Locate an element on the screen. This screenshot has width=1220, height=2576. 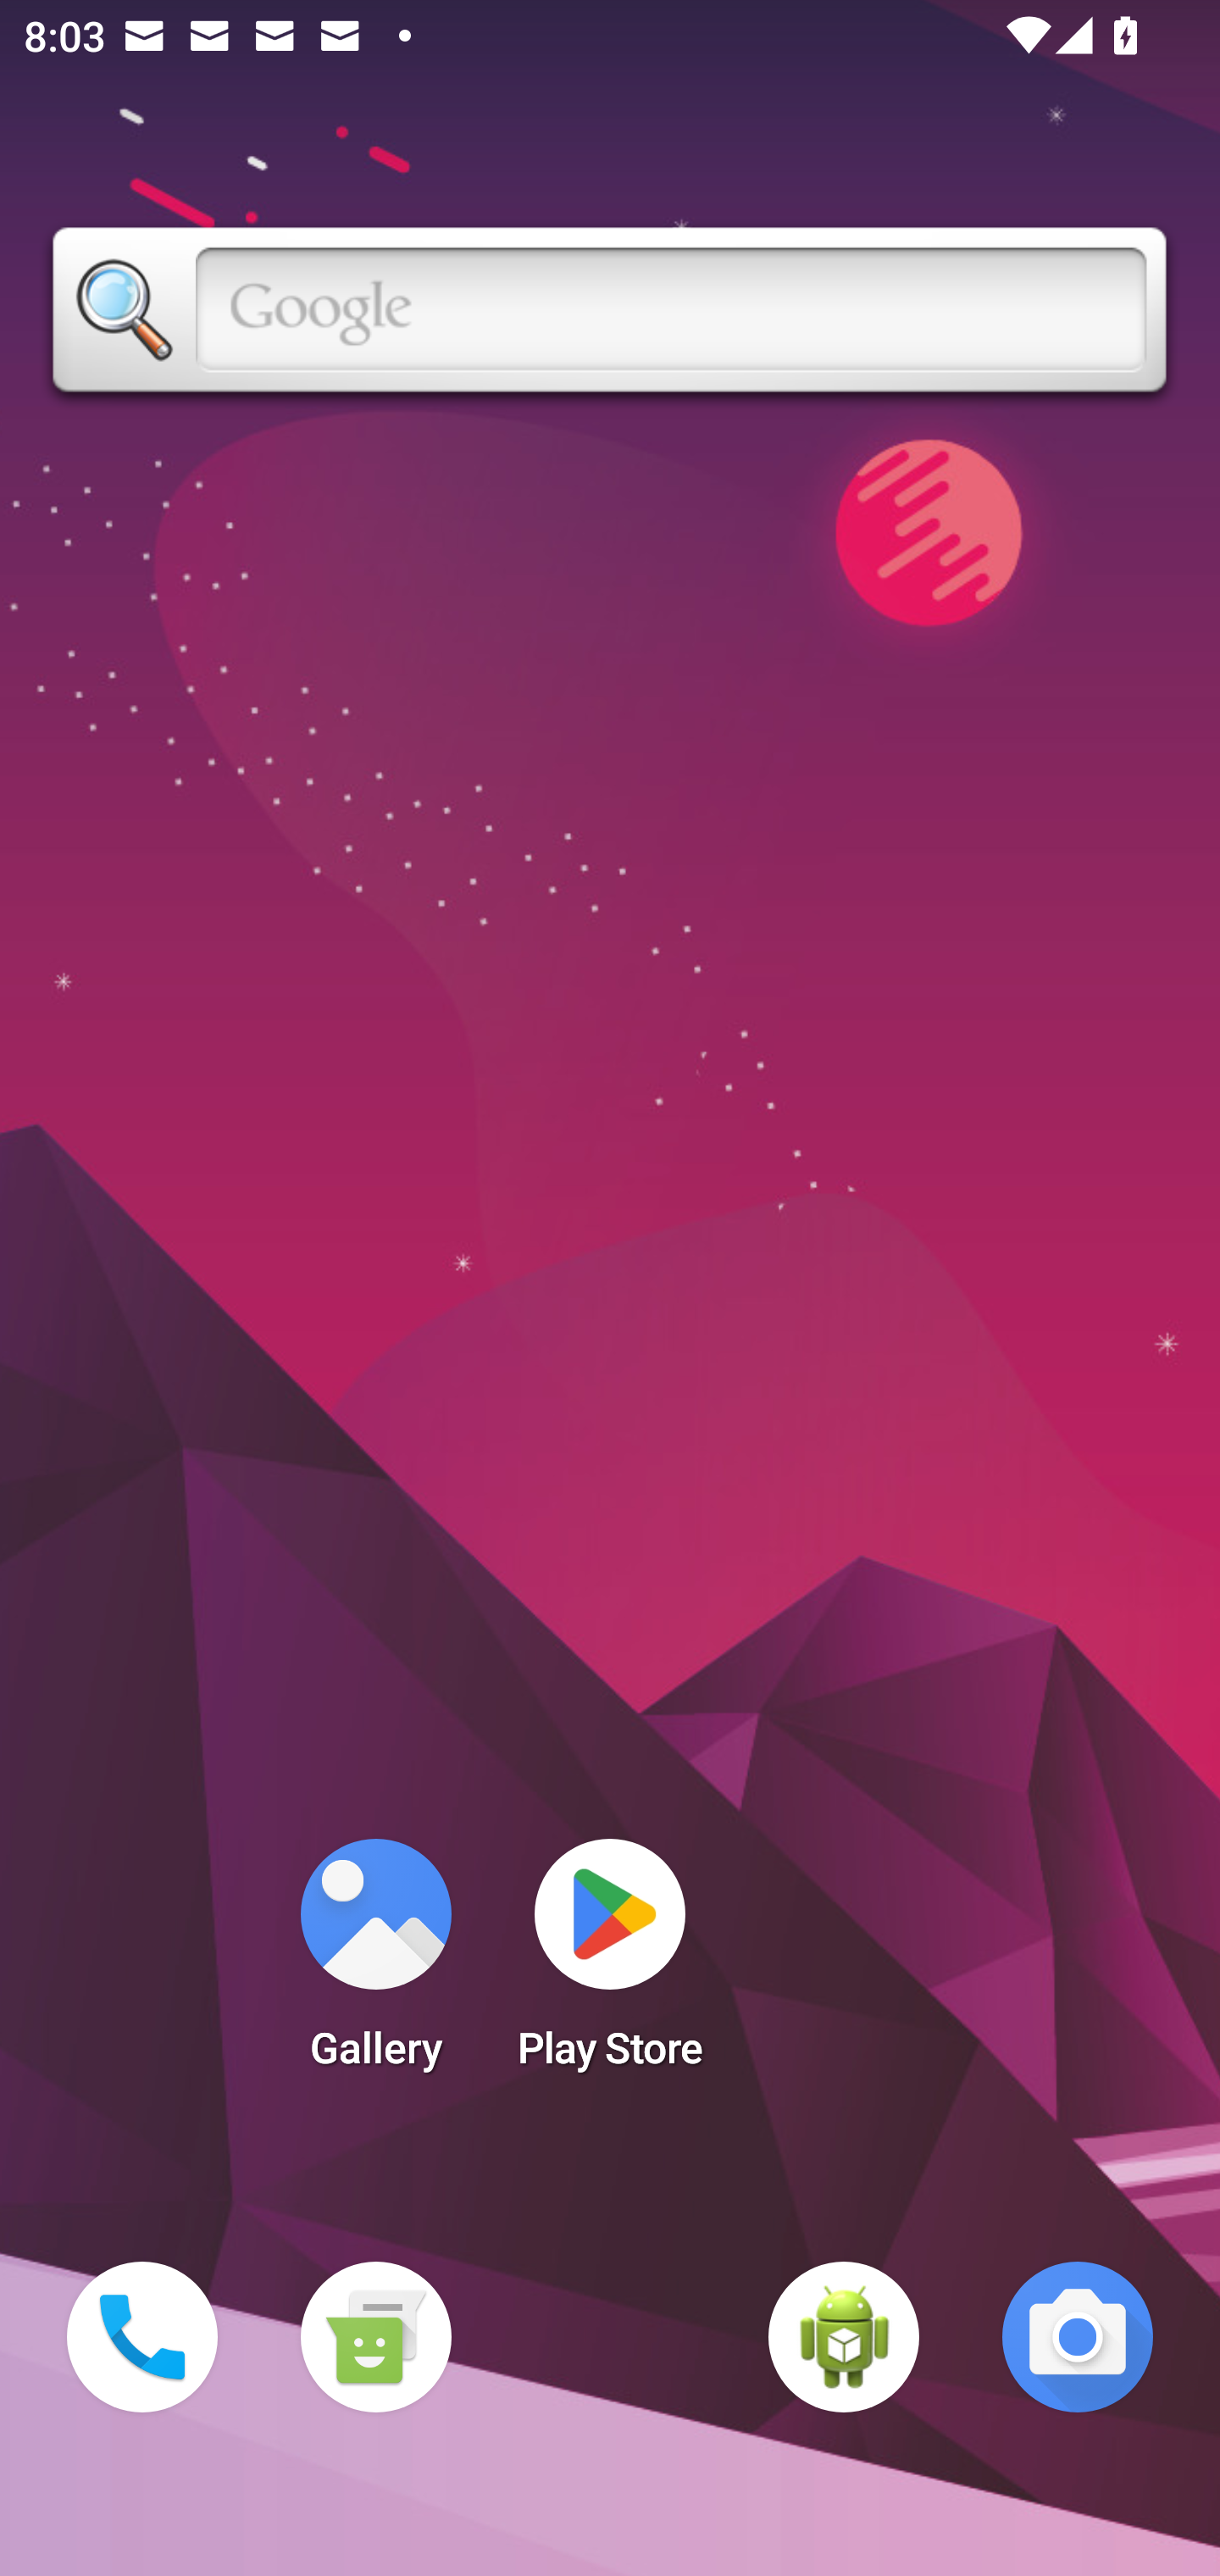
Messaging is located at coordinates (375, 2337).